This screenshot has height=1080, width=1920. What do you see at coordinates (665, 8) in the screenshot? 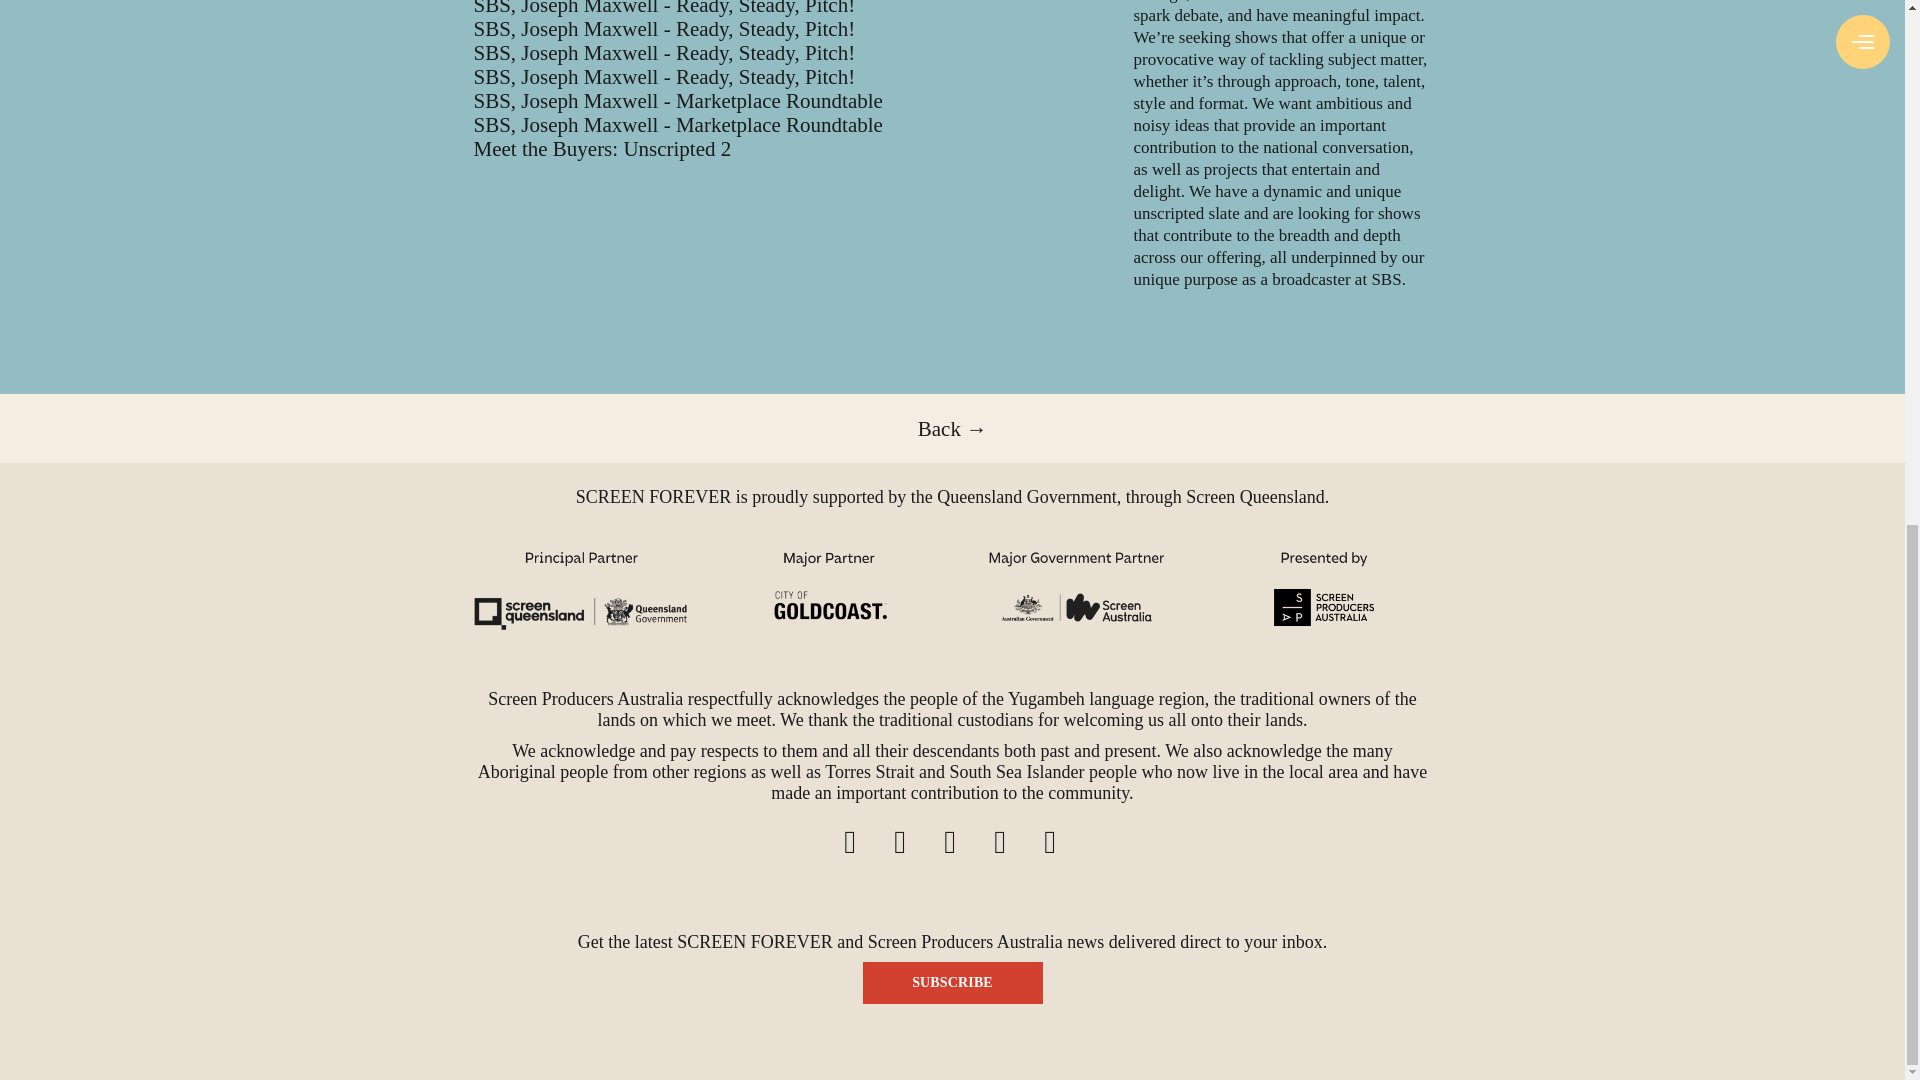
I see `Session Details` at bounding box center [665, 8].